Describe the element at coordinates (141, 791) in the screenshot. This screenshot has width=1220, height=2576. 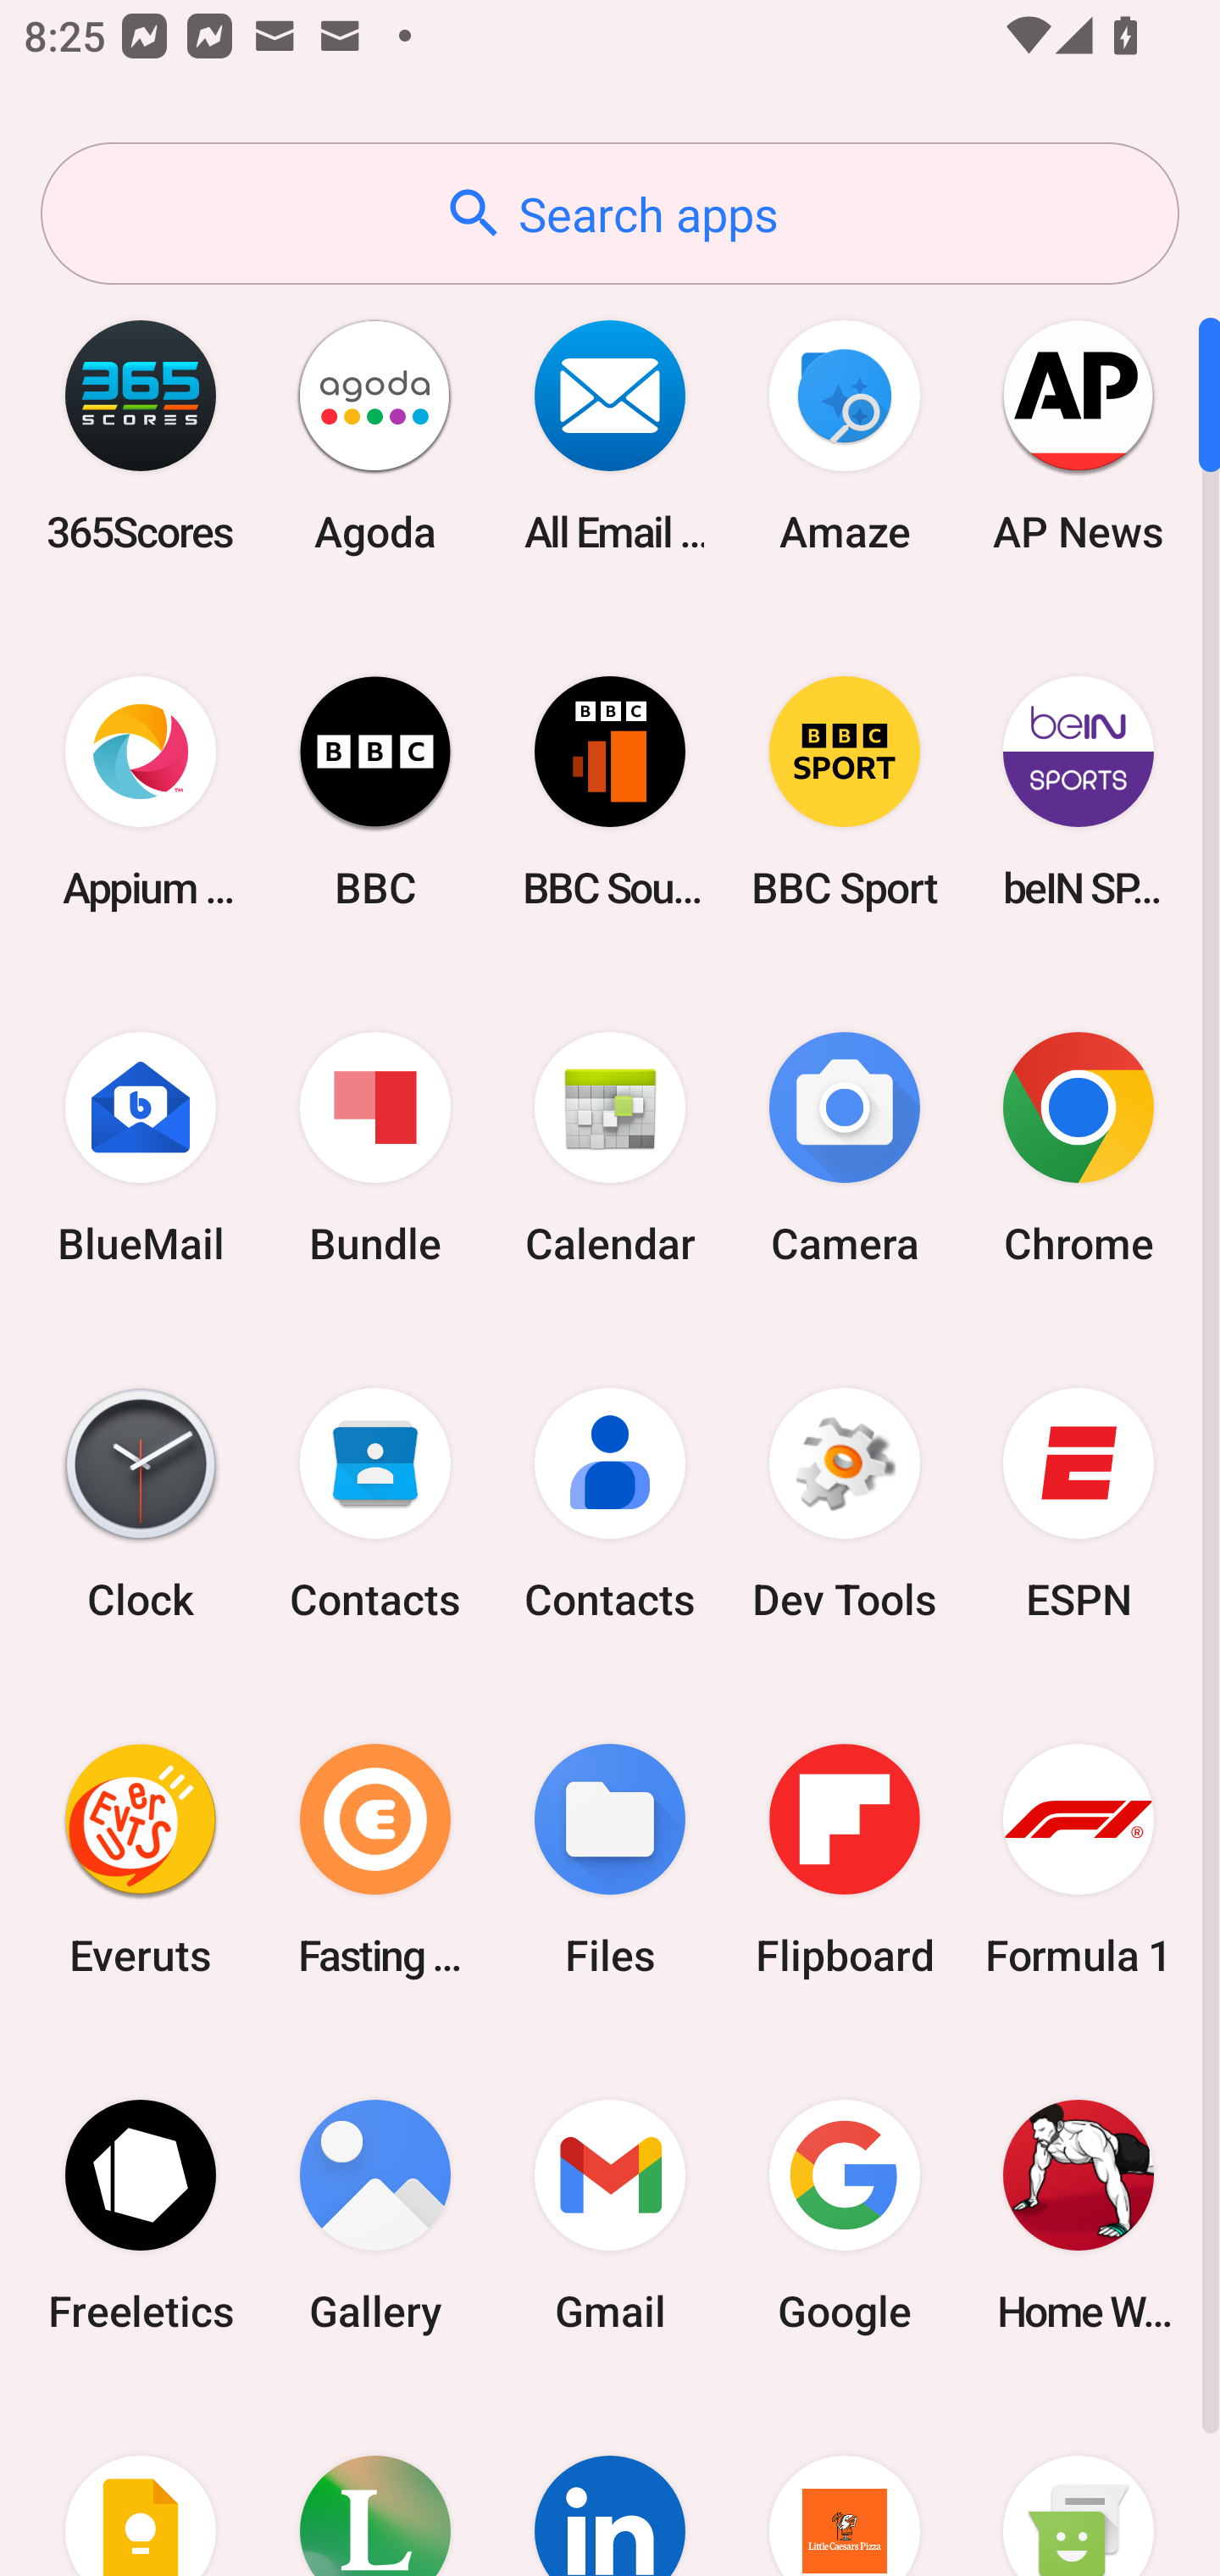
I see `Appium Settings` at that location.